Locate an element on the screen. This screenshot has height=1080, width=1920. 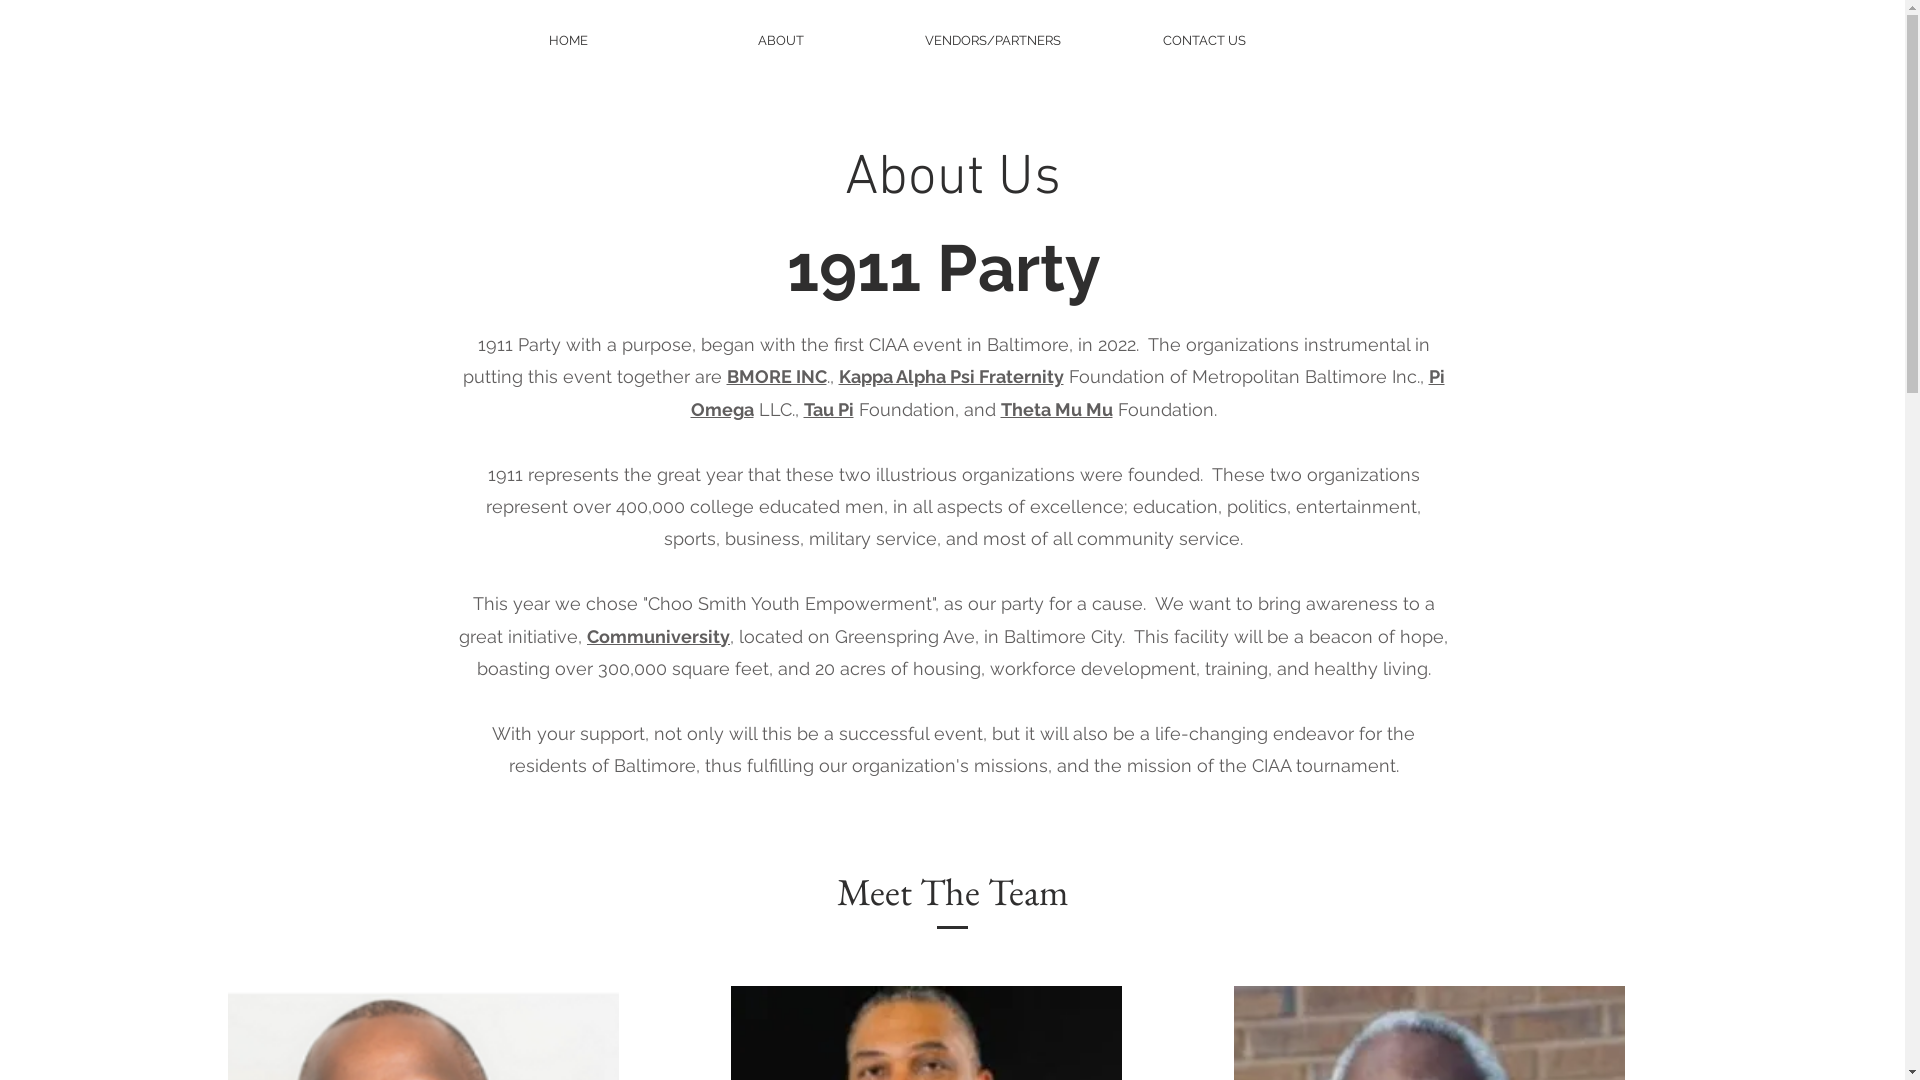
Theta Mu Mu is located at coordinates (1056, 410).